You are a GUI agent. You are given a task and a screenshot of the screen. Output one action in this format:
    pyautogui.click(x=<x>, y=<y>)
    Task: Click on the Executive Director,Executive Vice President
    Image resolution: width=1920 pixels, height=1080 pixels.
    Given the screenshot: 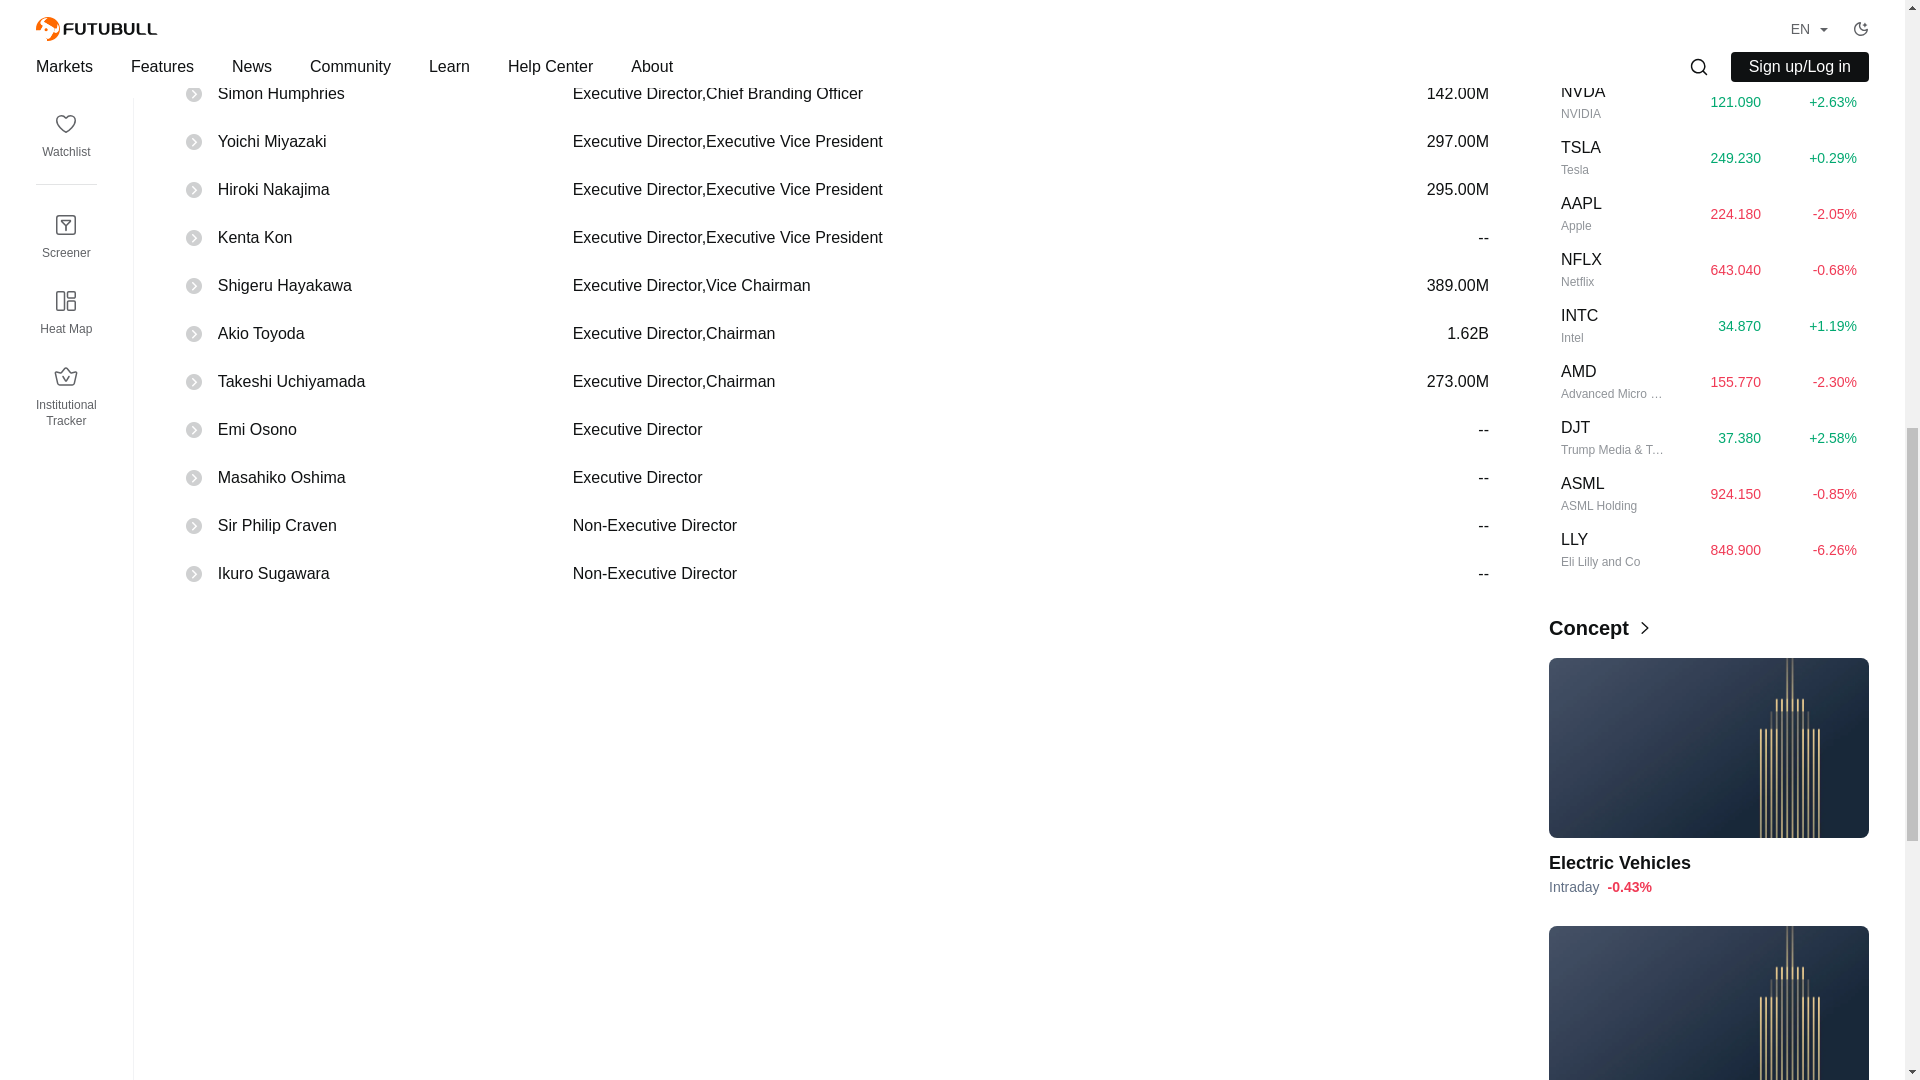 What is the action you would take?
    pyautogui.click(x=942, y=190)
    